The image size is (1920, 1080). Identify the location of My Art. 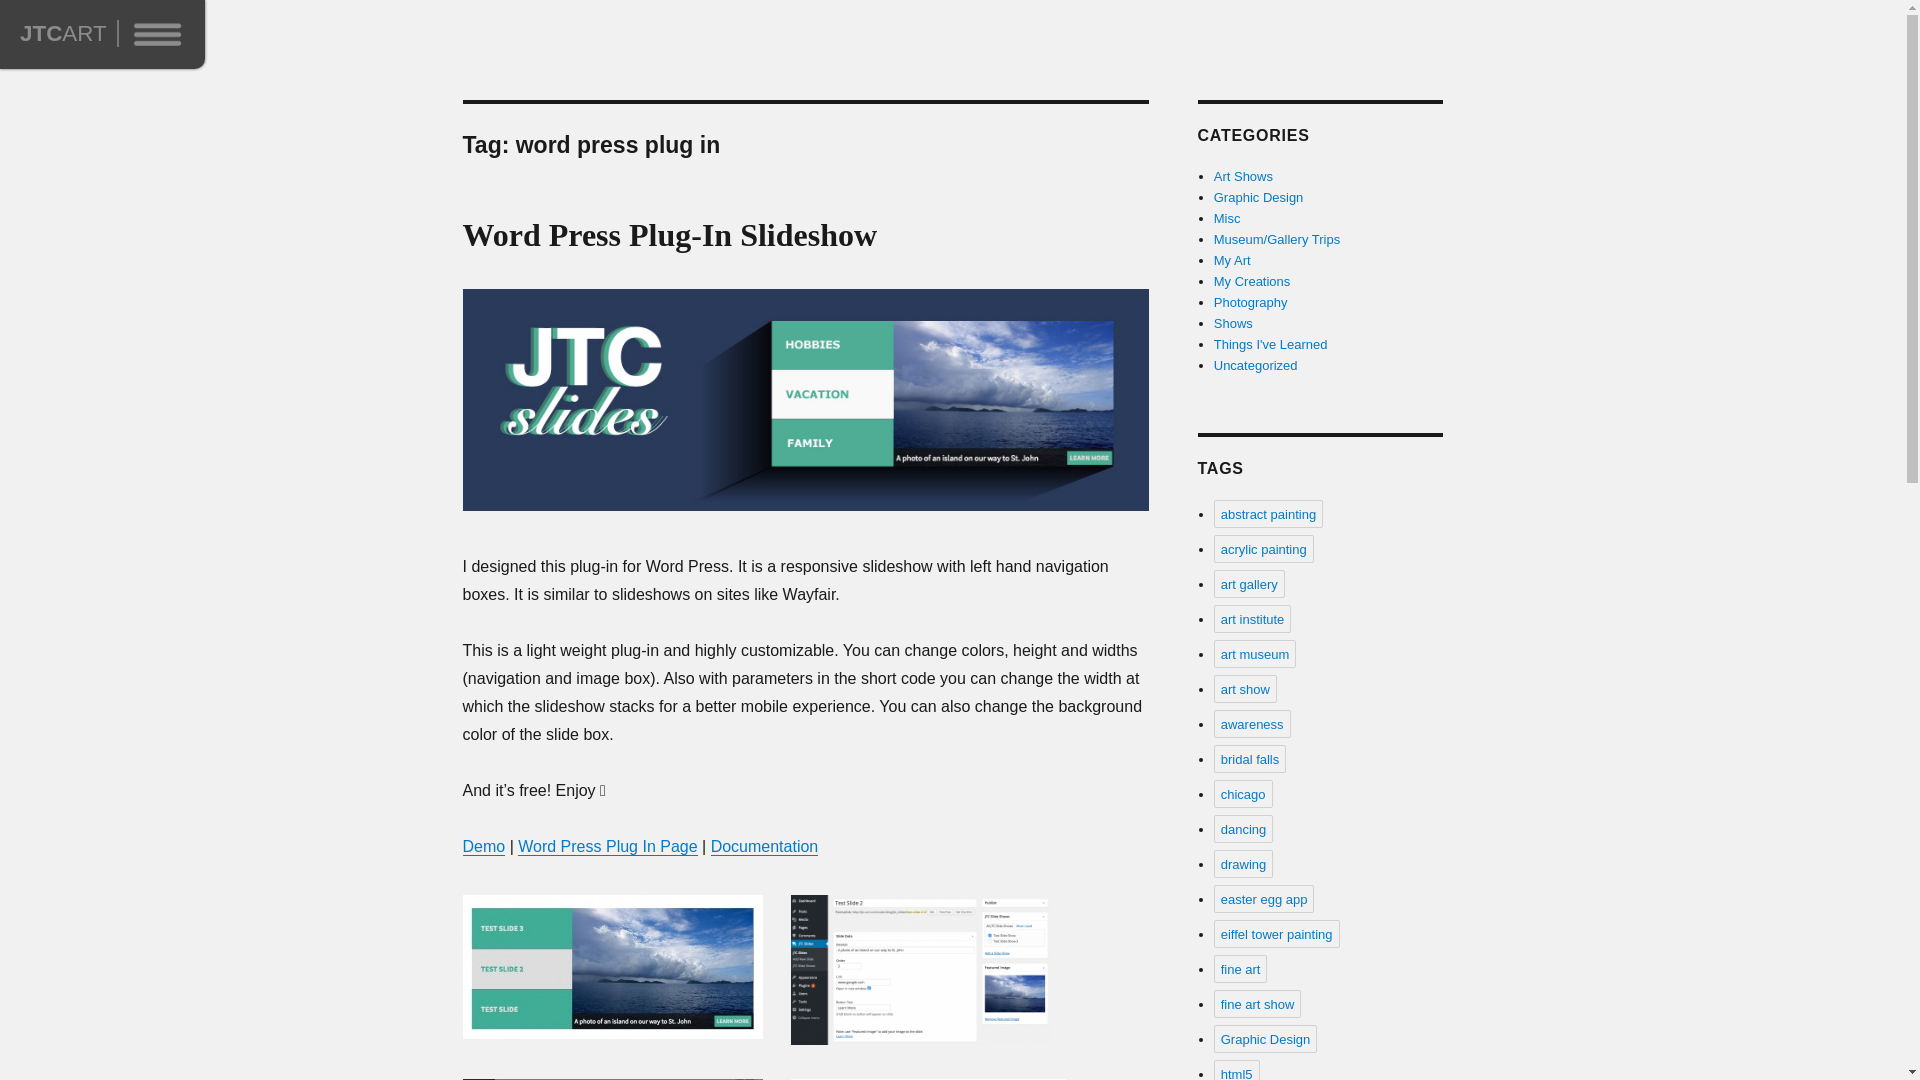
(1232, 260).